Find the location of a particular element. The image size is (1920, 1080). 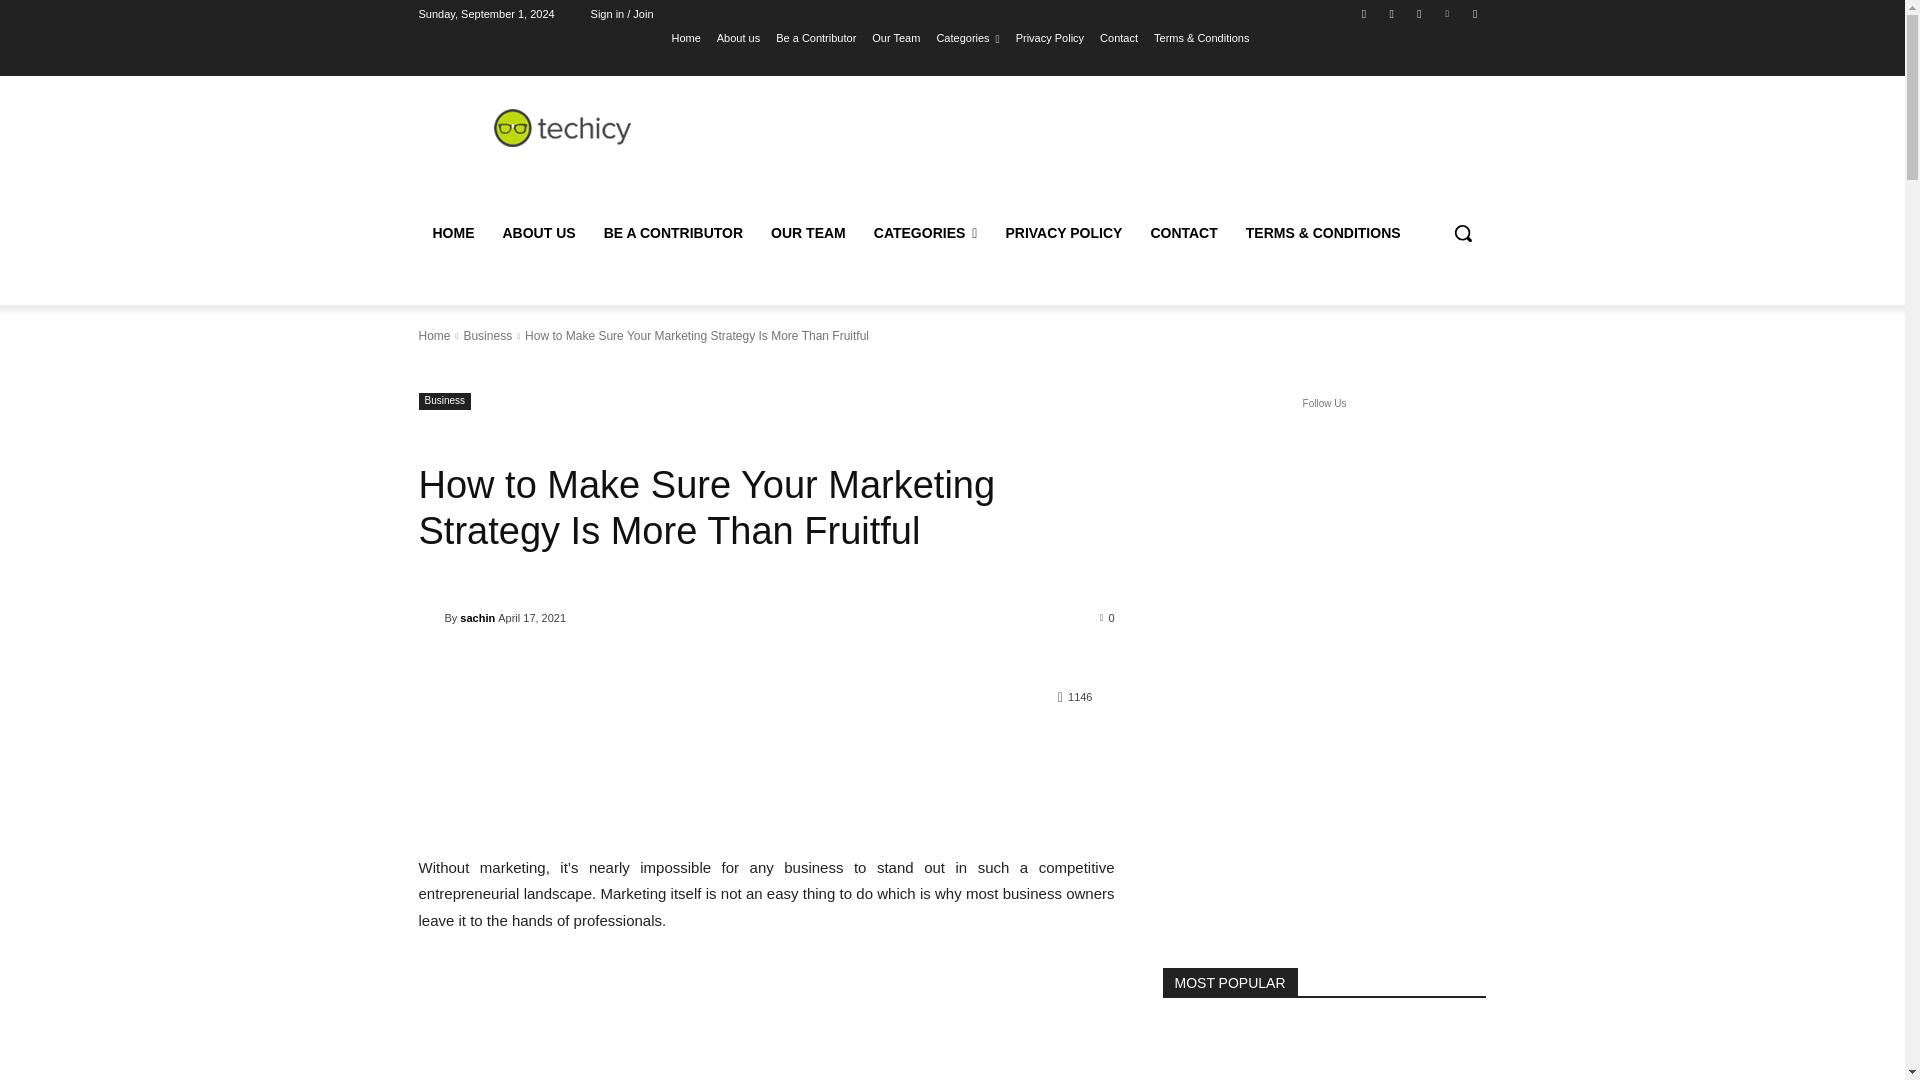

View all posts in Business is located at coordinates (487, 336).